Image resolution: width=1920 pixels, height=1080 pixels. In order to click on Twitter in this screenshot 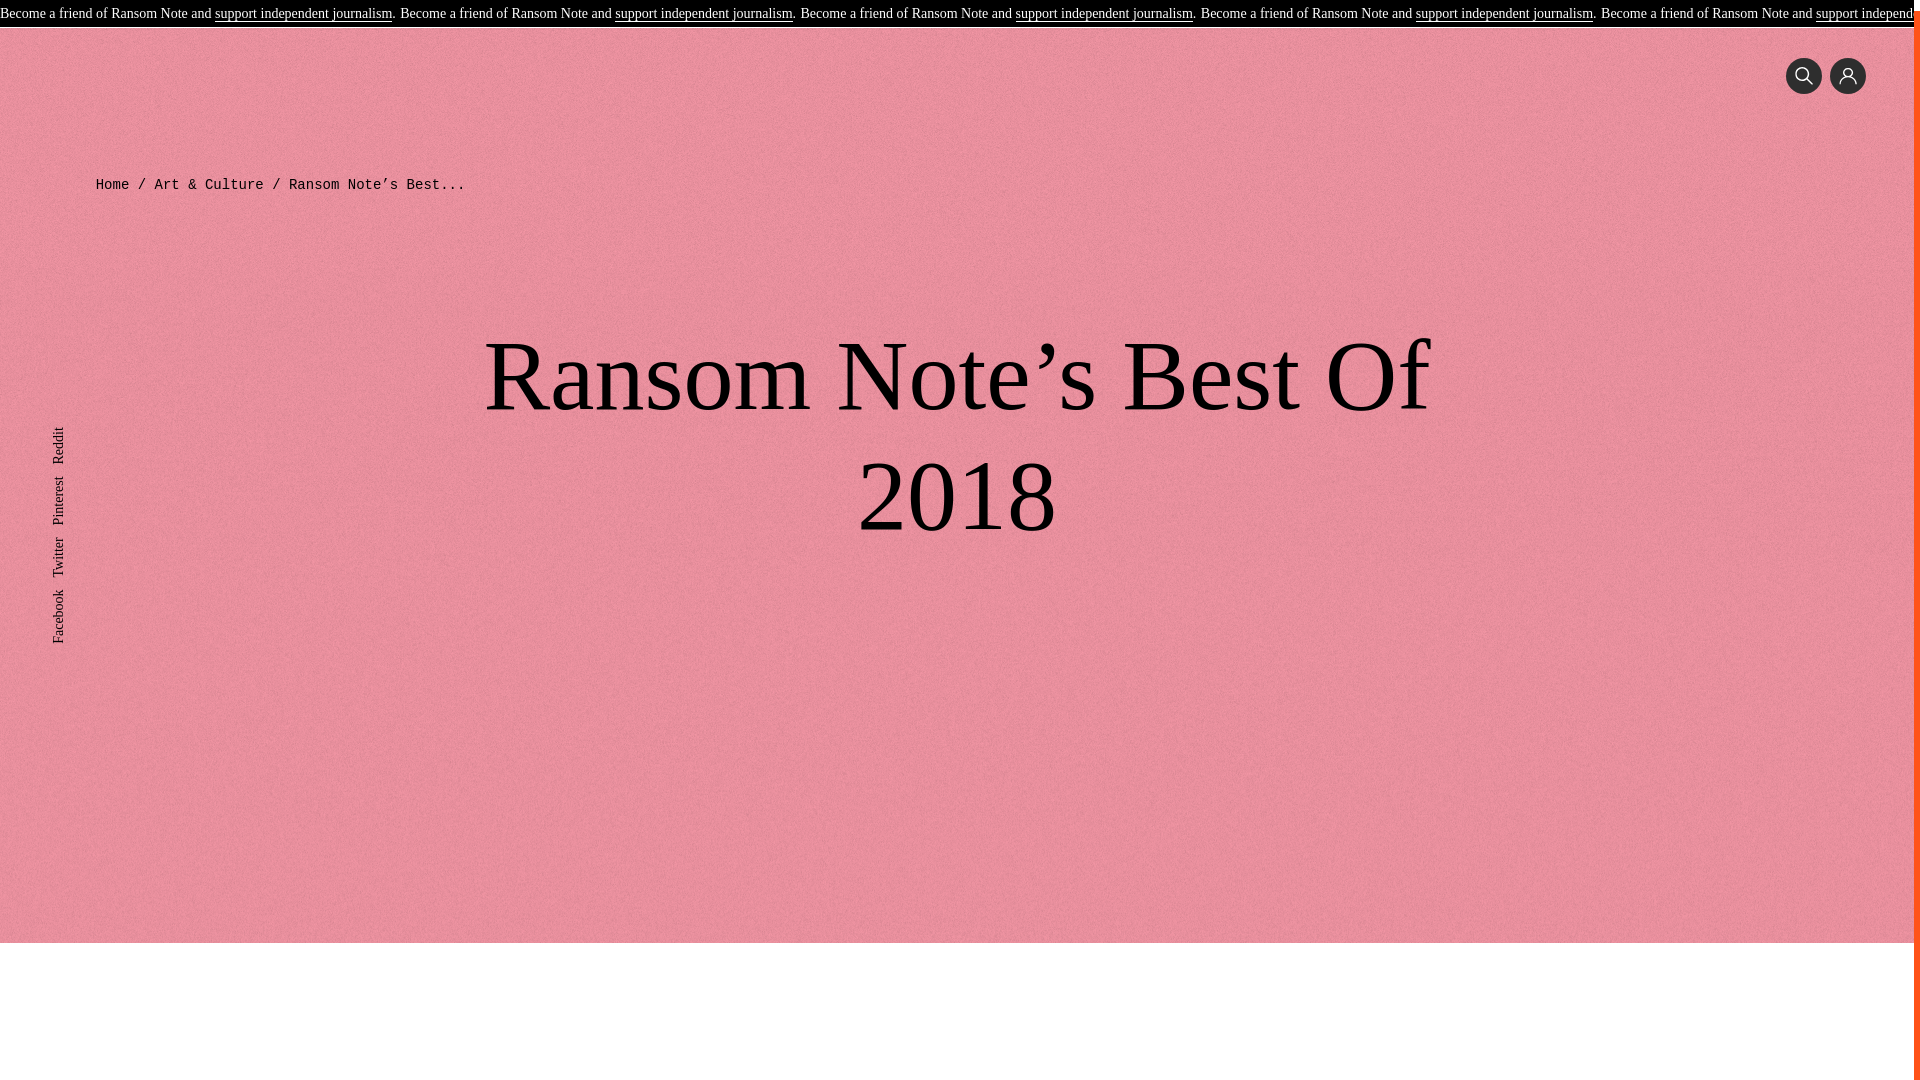, I will do `click(70, 534)`.